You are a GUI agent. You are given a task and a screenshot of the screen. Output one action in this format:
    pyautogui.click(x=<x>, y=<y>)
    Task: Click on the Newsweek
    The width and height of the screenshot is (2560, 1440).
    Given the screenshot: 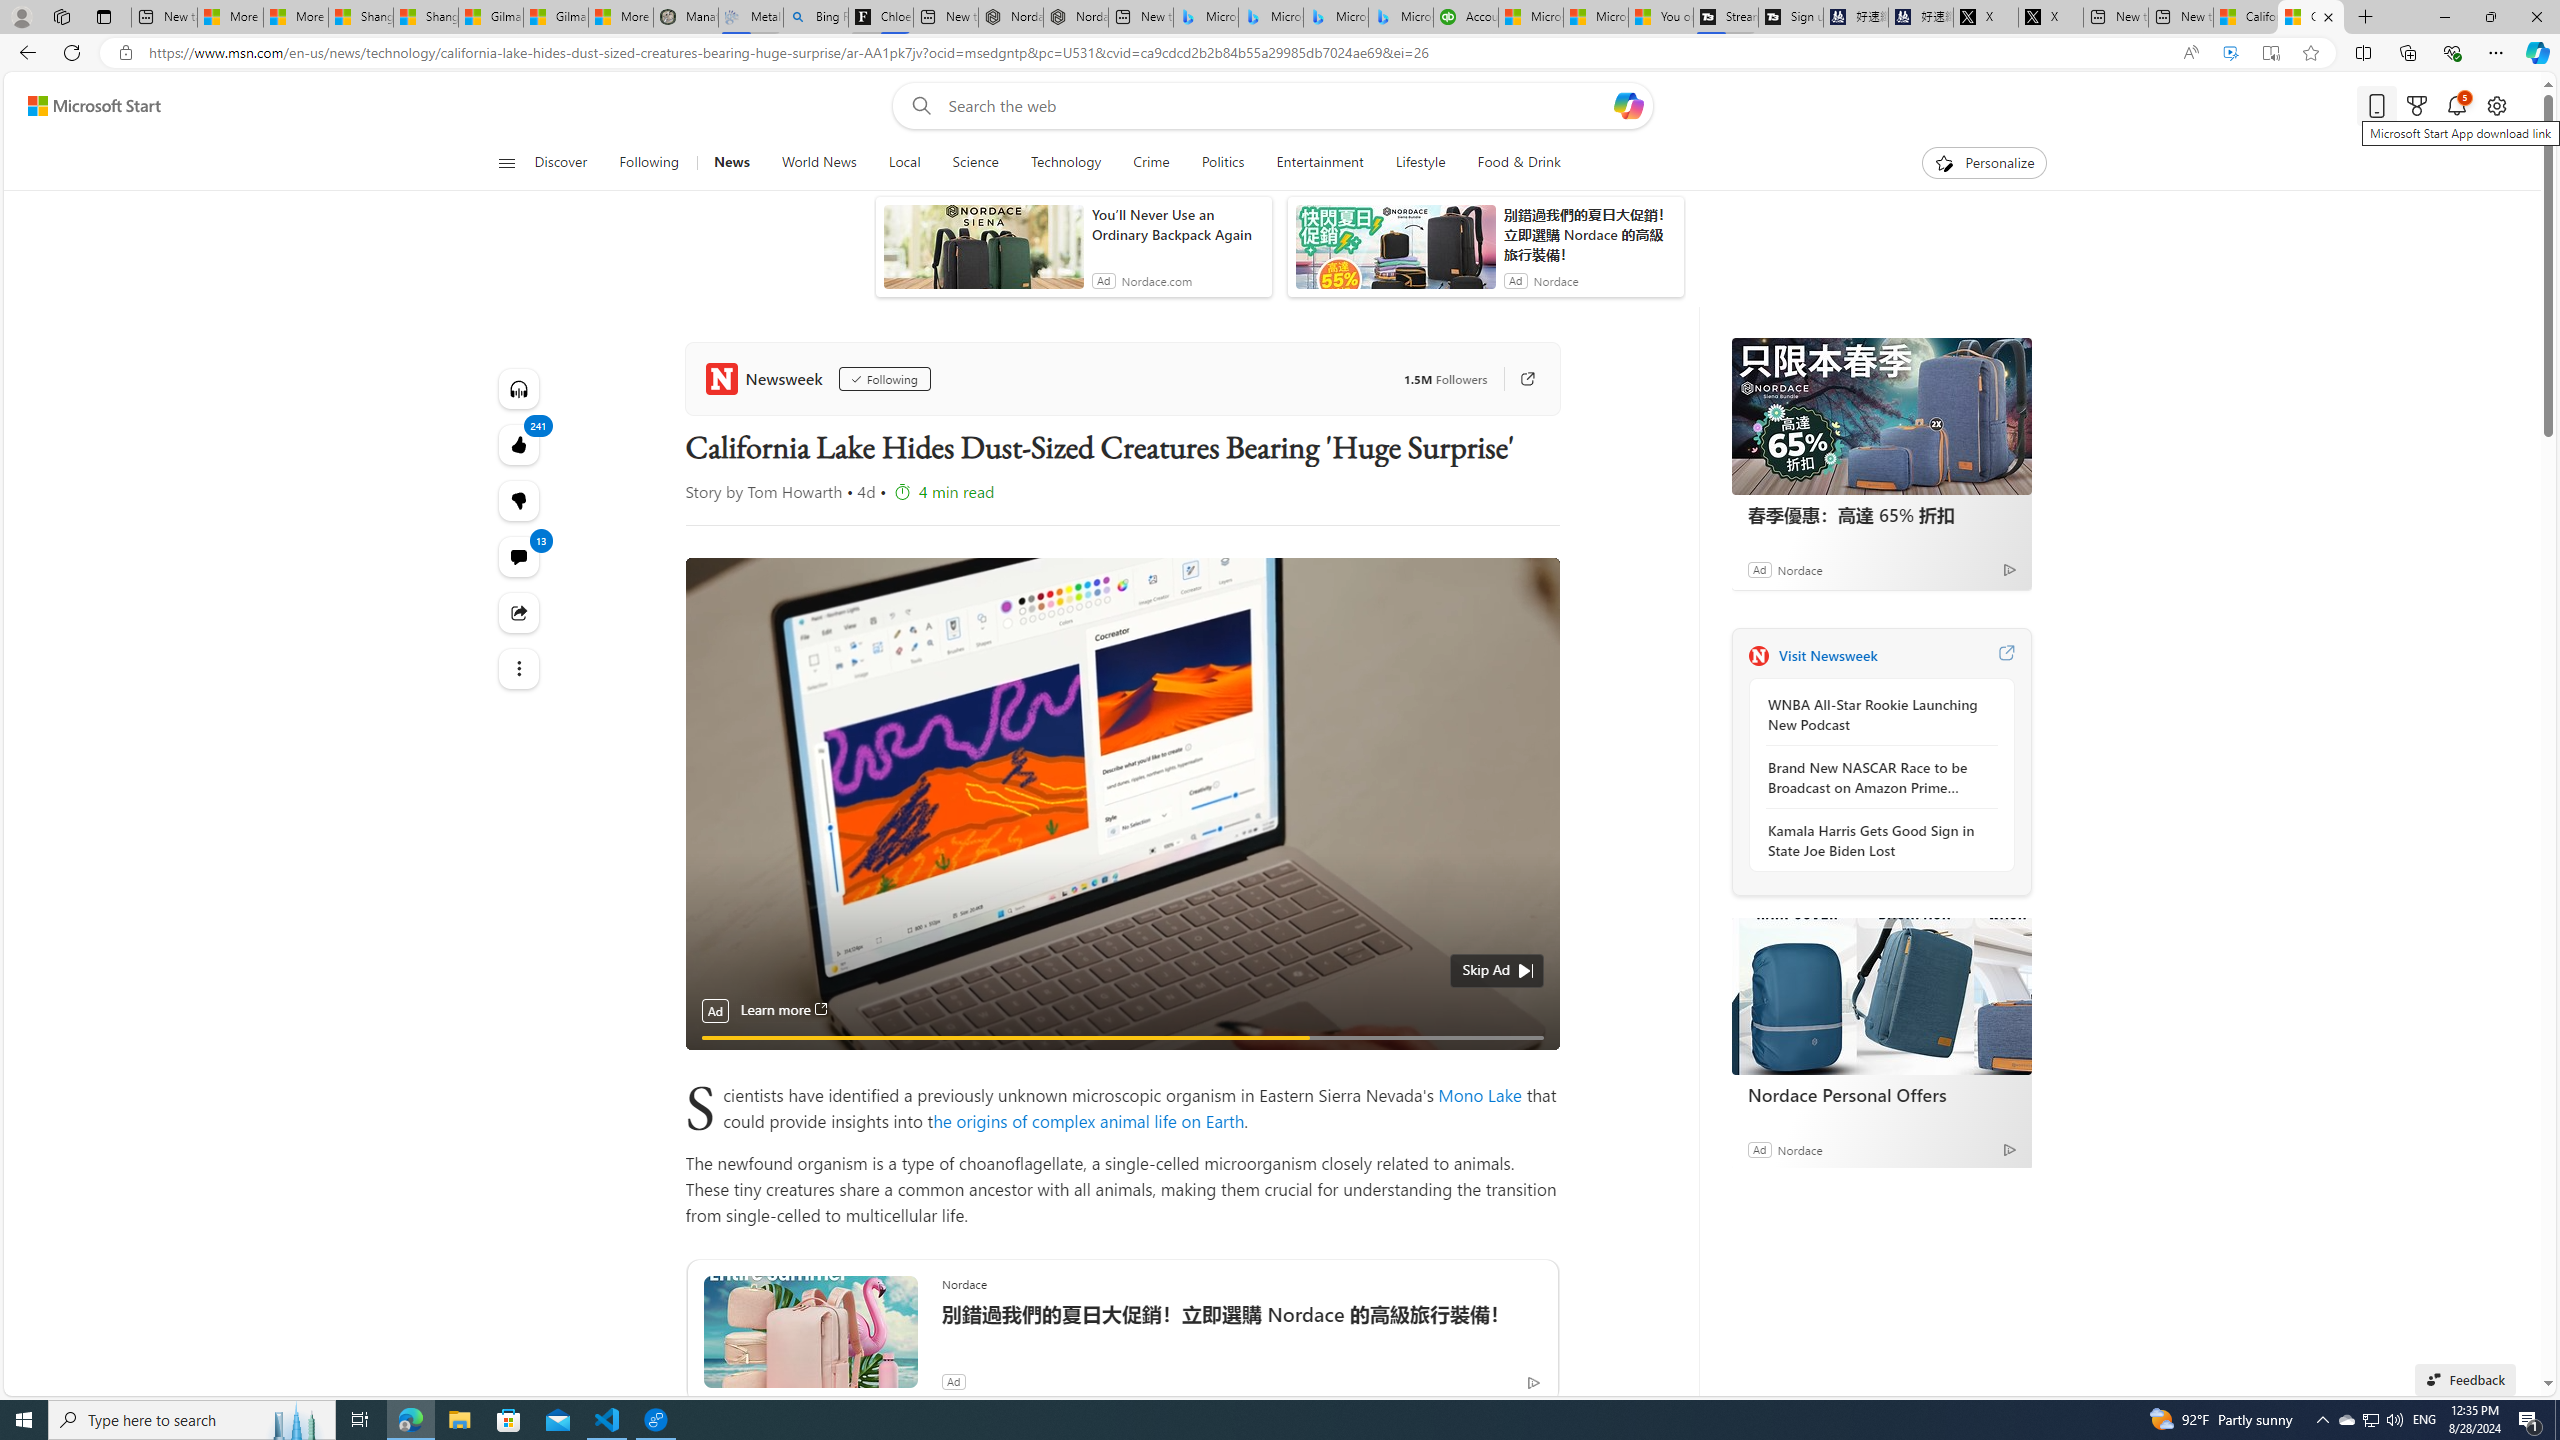 What is the action you would take?
    pyautogui.click(x=768, y=378)
    